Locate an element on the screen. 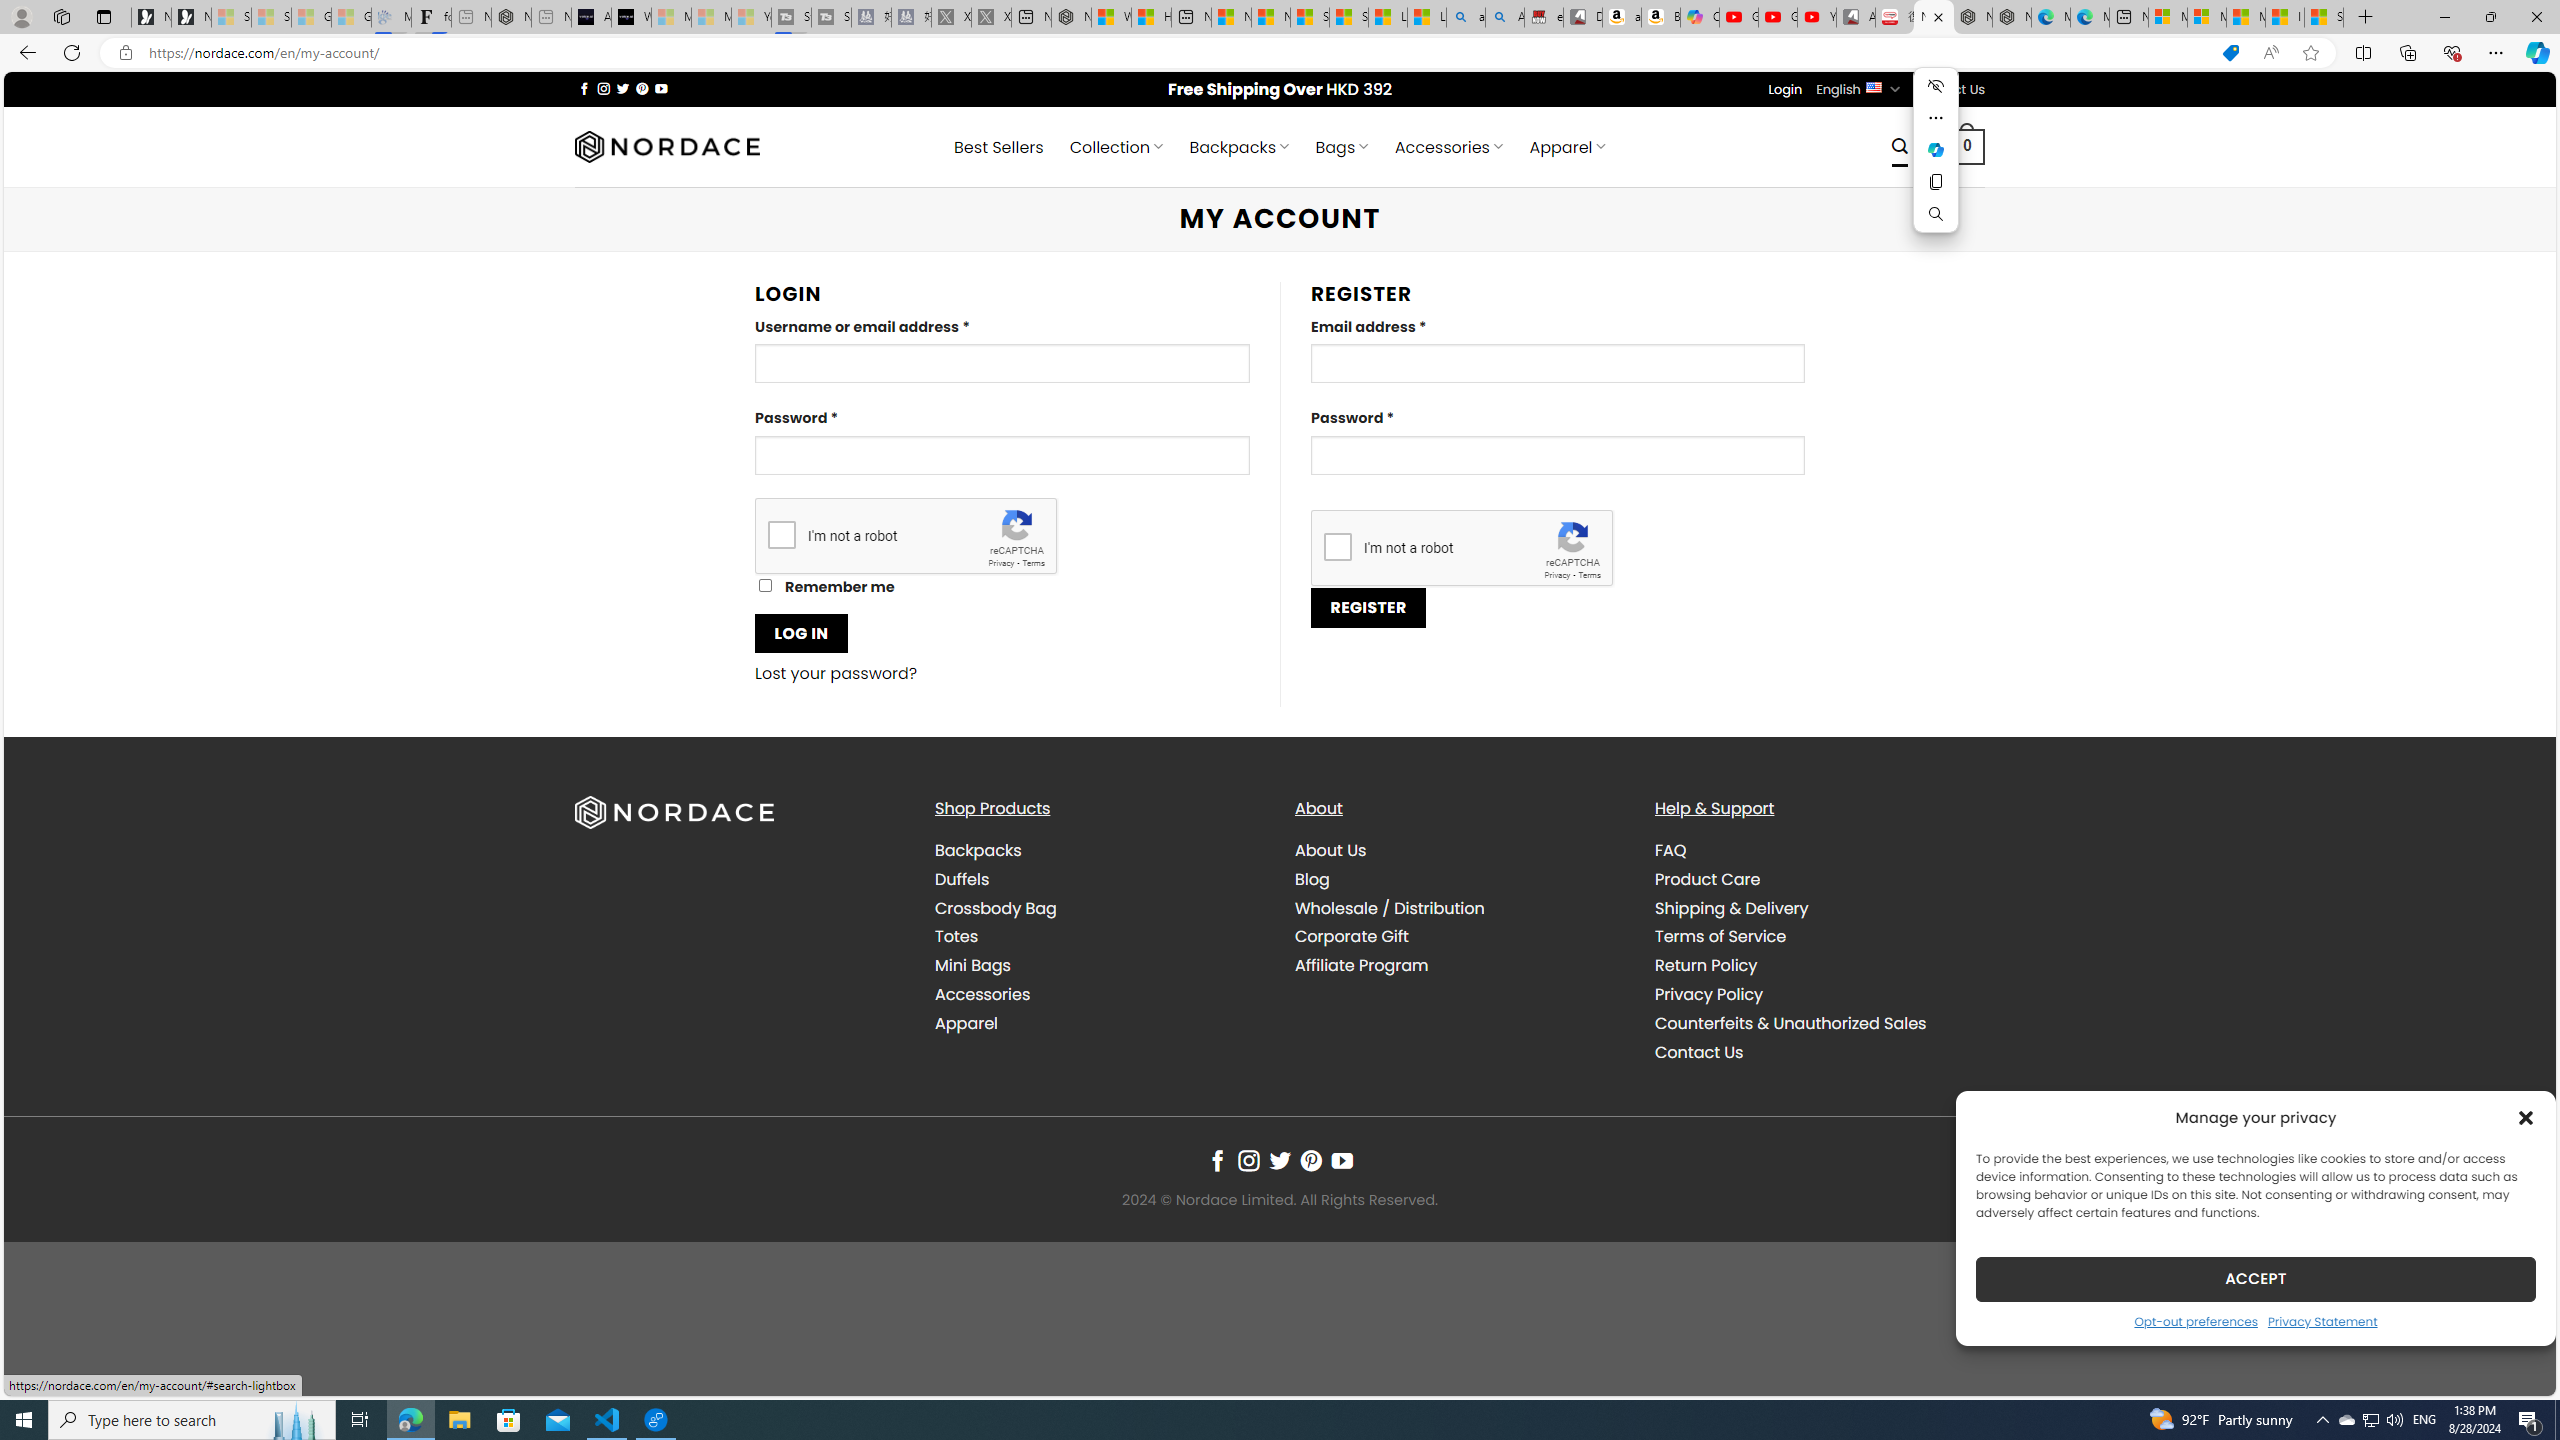 This screenshot has width=2560, height=1440. Privacy Policy is located at coordinates (1818, 994).